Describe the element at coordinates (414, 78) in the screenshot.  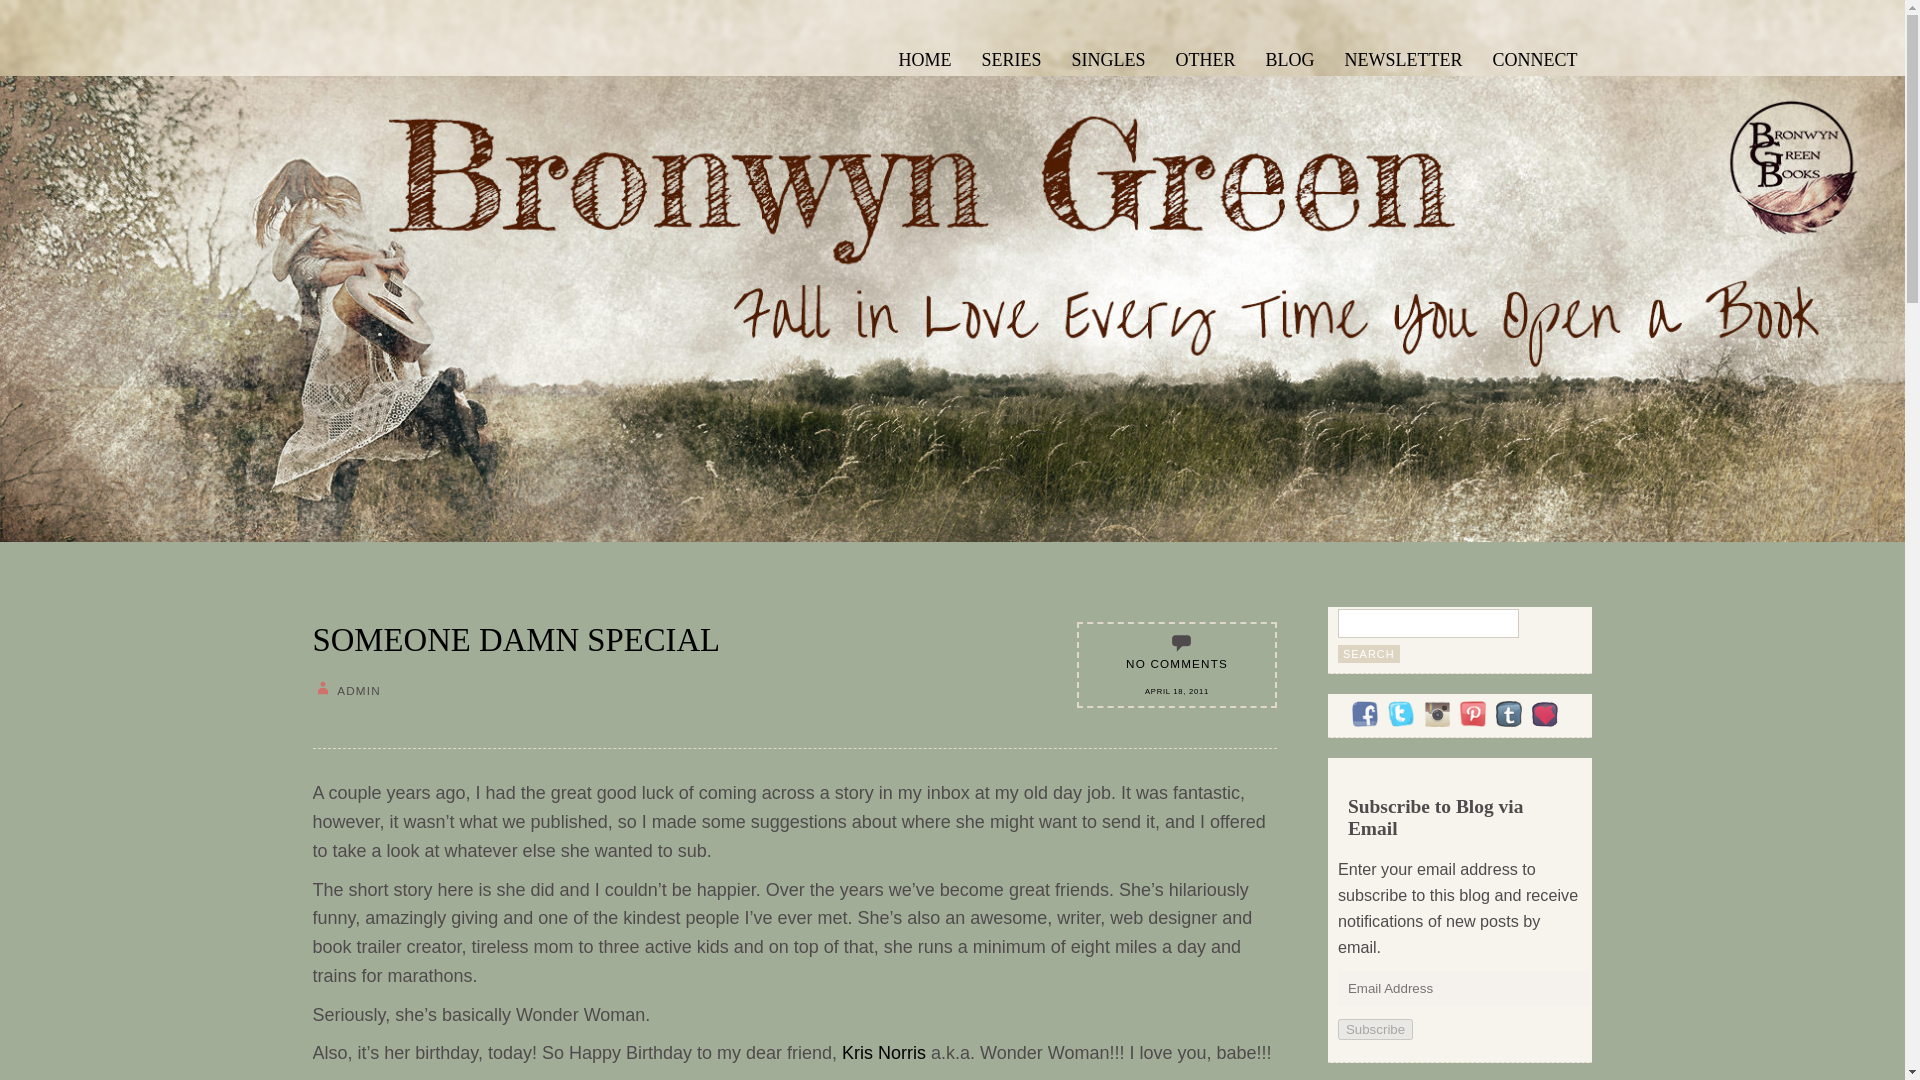
I see `BRONWYN GREEN` at that location.